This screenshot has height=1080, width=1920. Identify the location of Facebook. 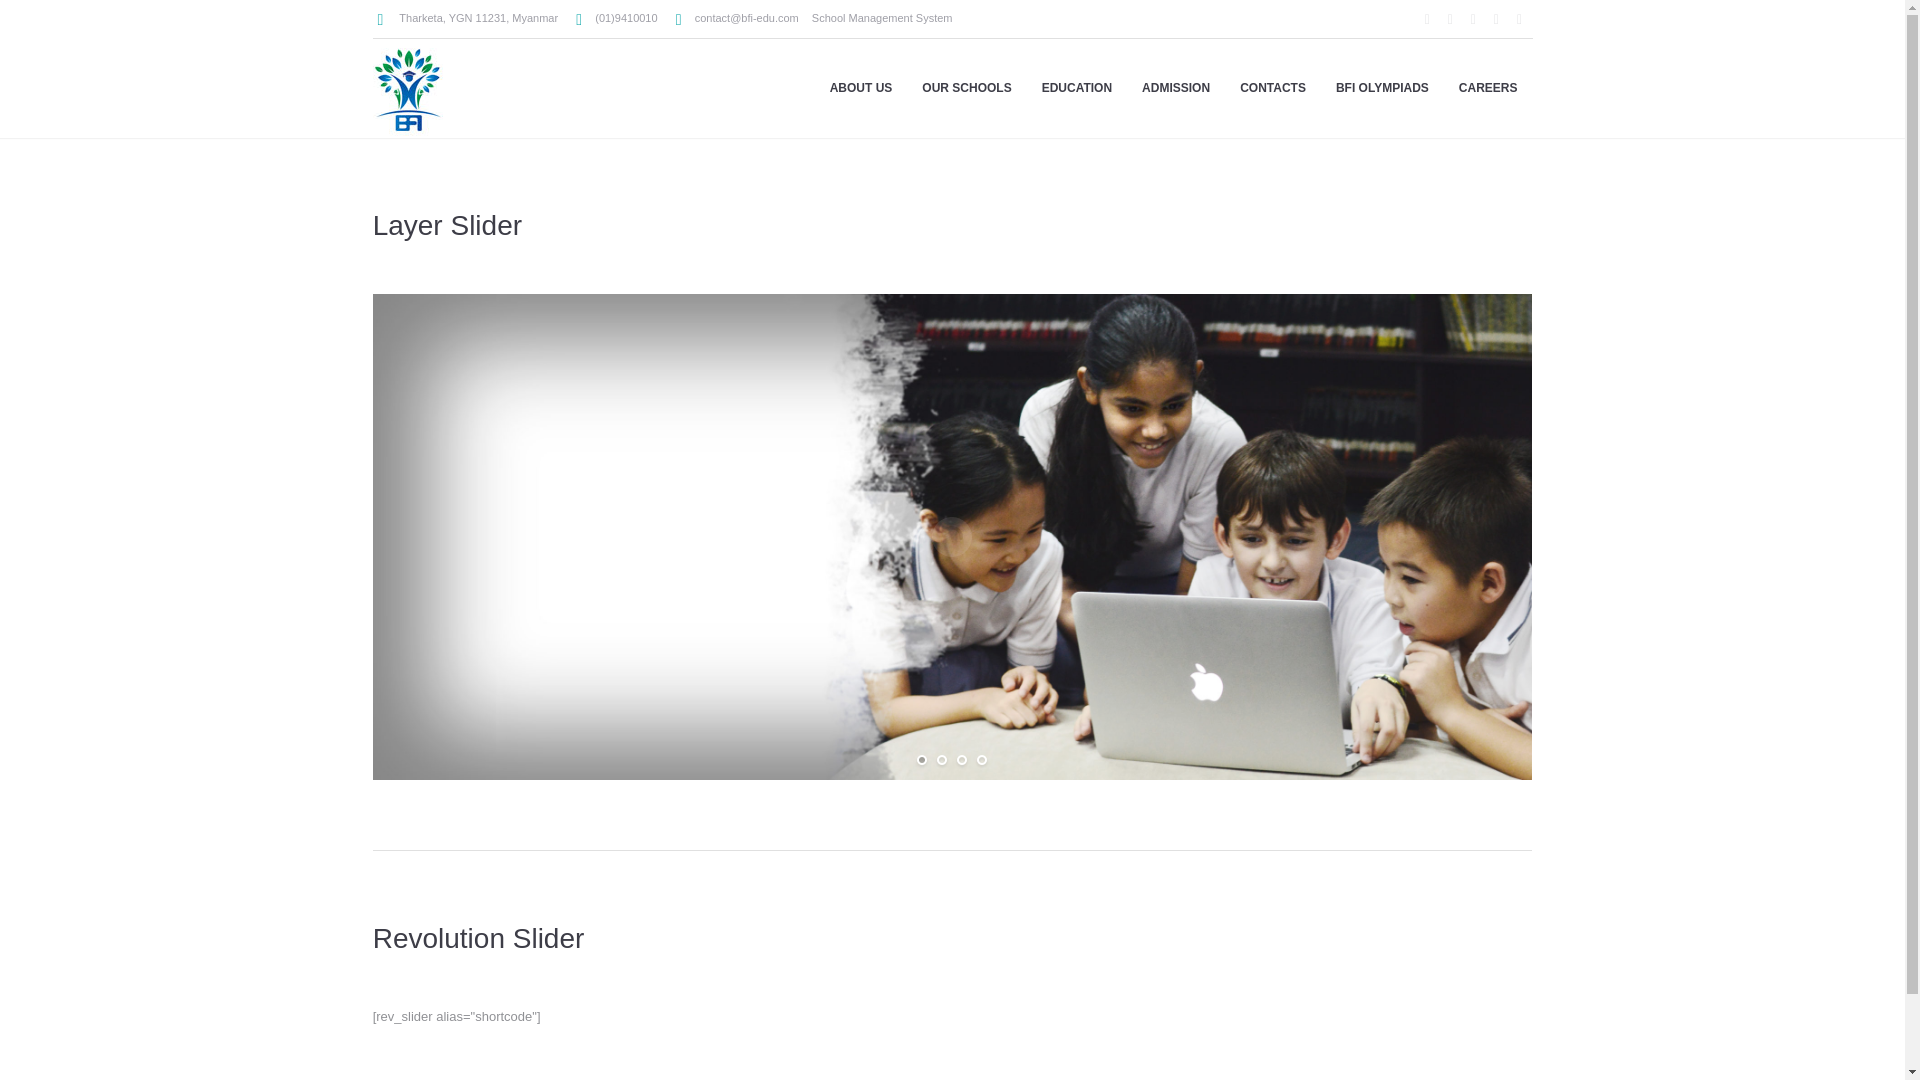
(1450, 20).